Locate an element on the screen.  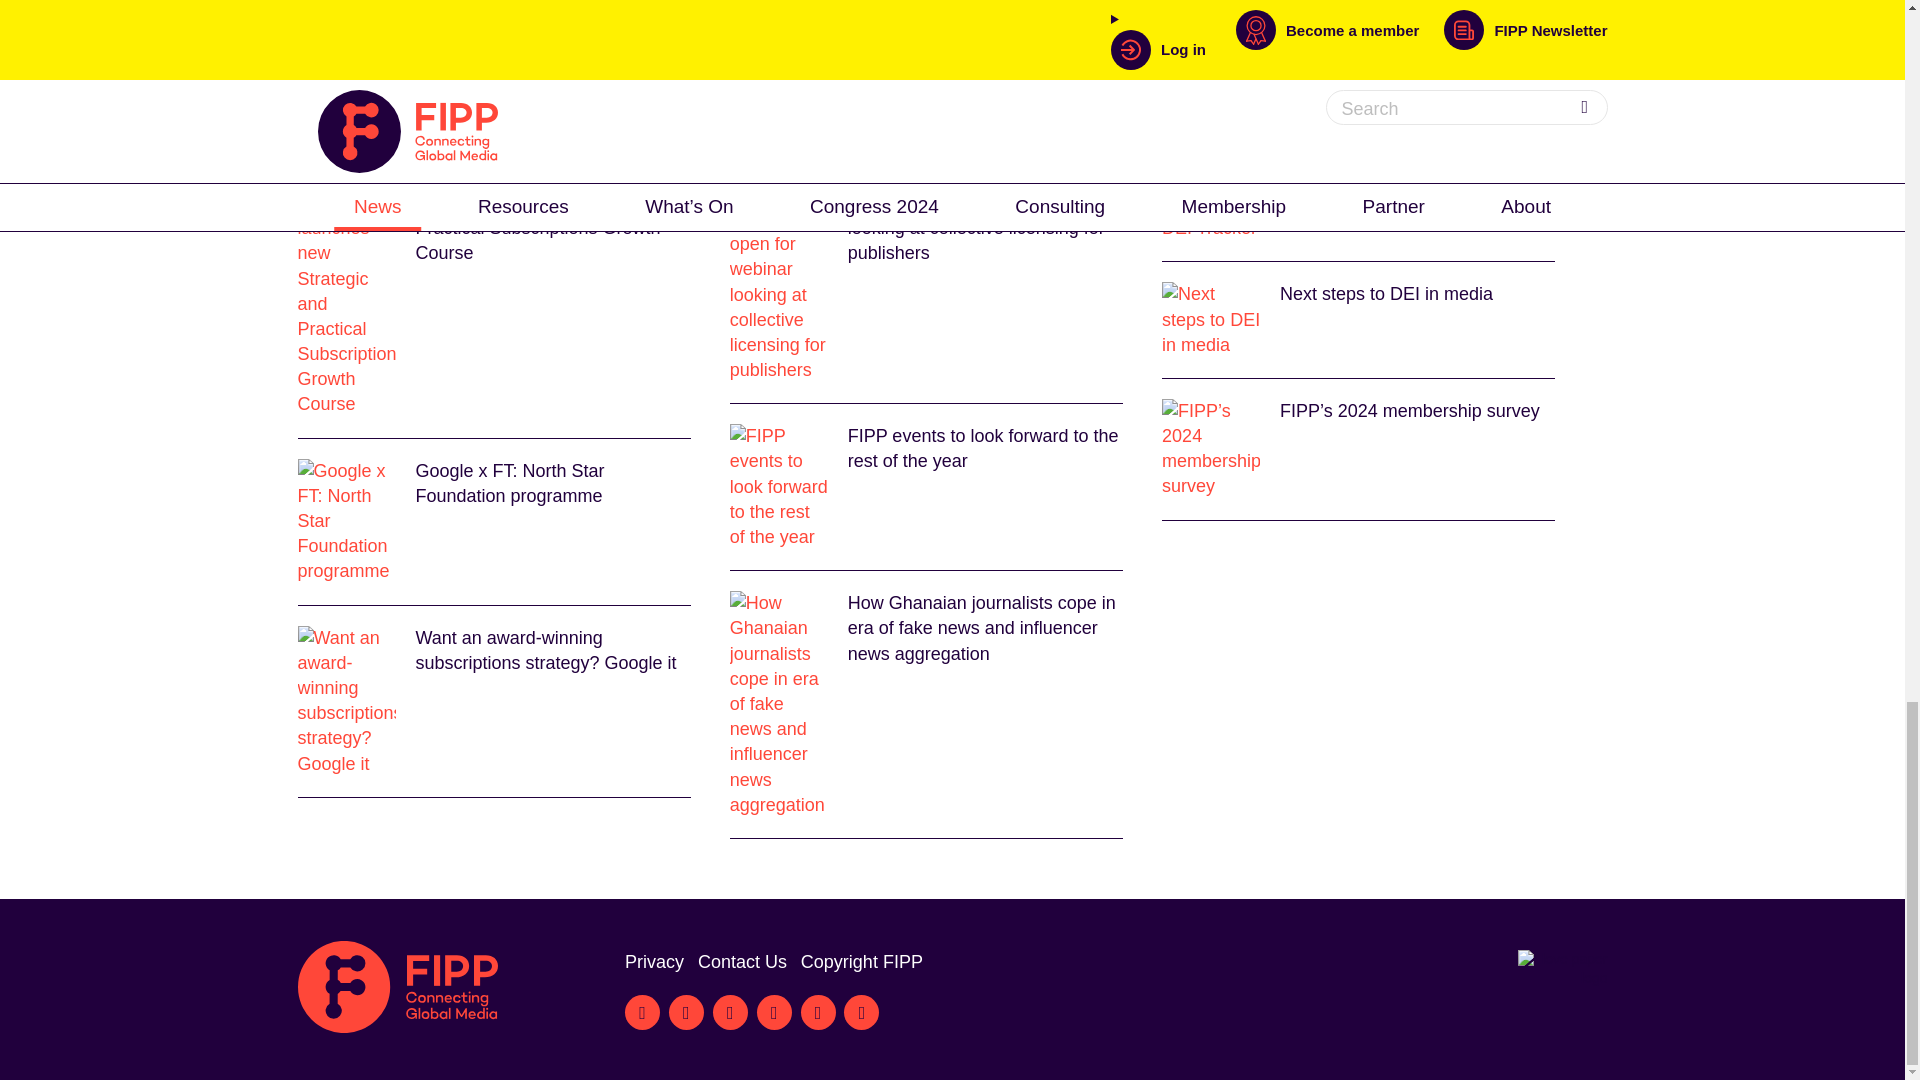
reader revenues is located at coordinates (956, 60).